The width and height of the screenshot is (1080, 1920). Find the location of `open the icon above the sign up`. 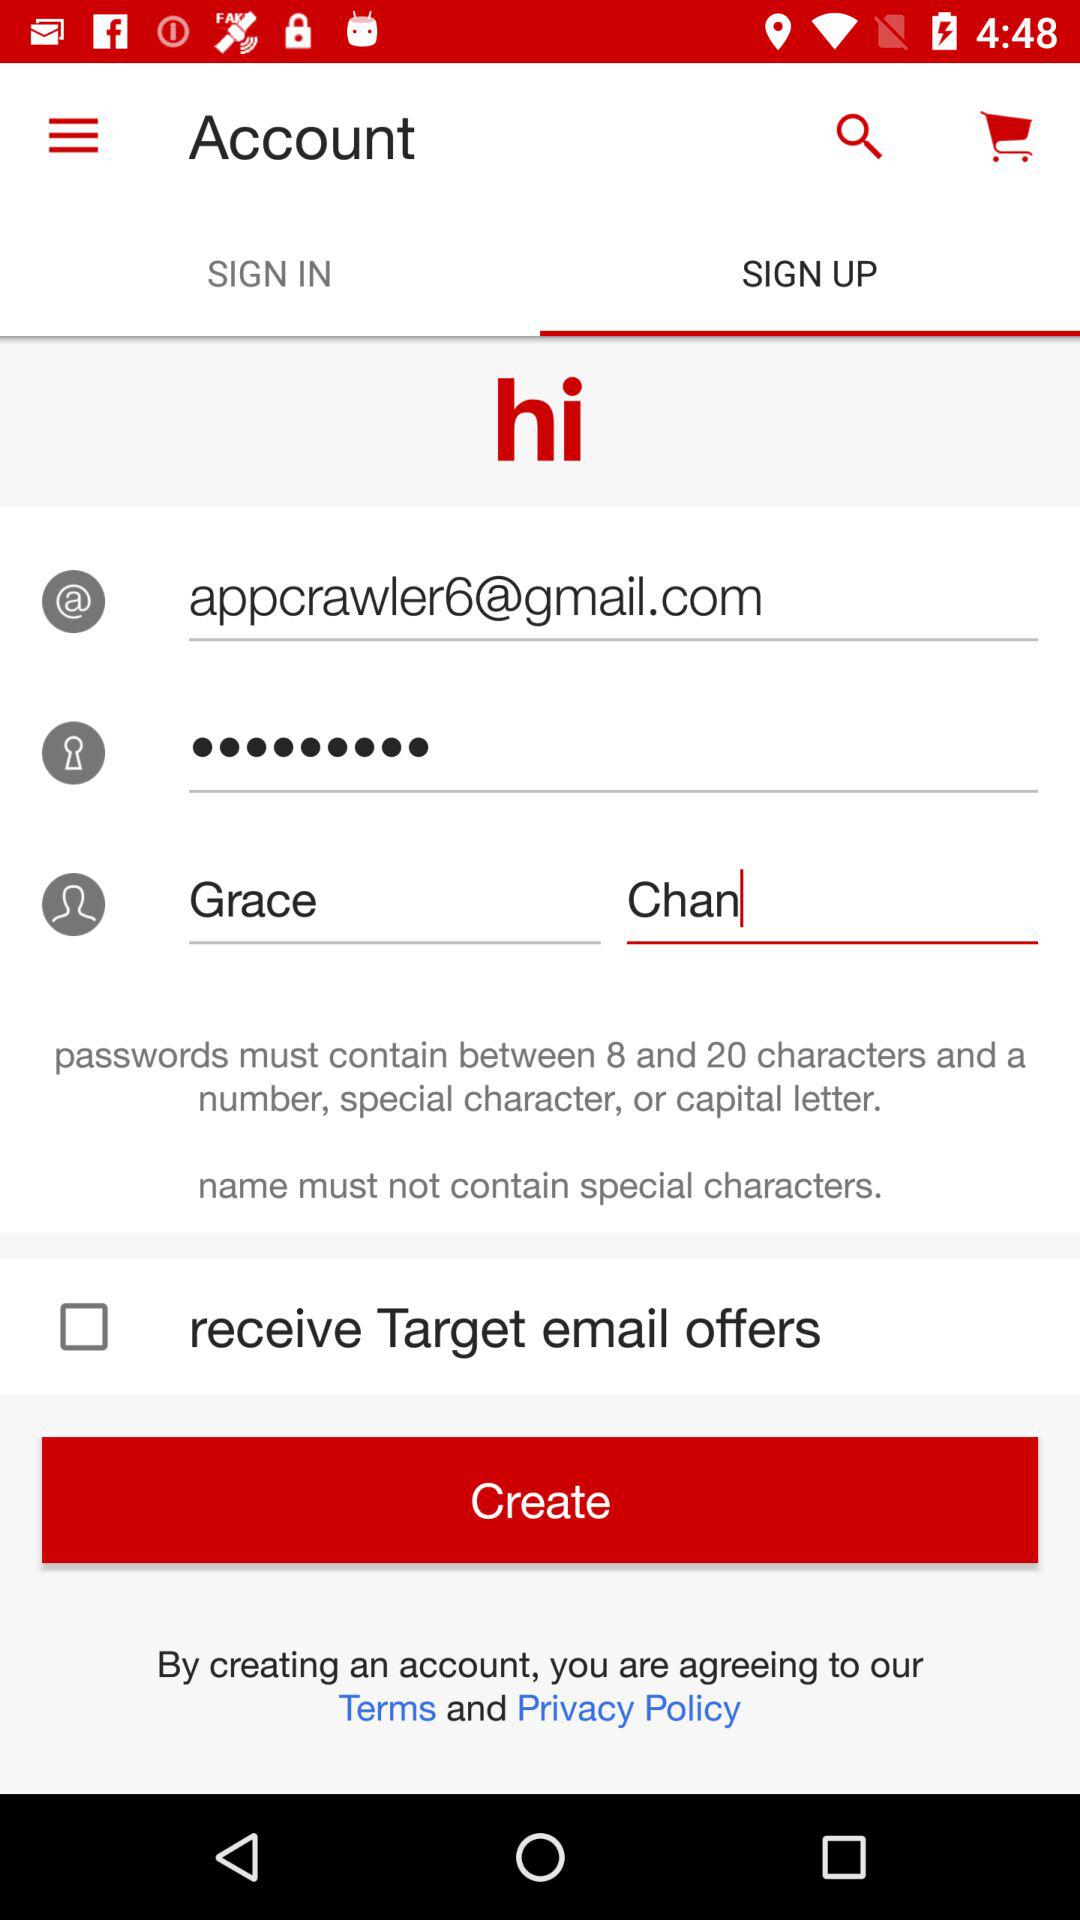

open the icon above the sign up is located at coordinates (859, 136).